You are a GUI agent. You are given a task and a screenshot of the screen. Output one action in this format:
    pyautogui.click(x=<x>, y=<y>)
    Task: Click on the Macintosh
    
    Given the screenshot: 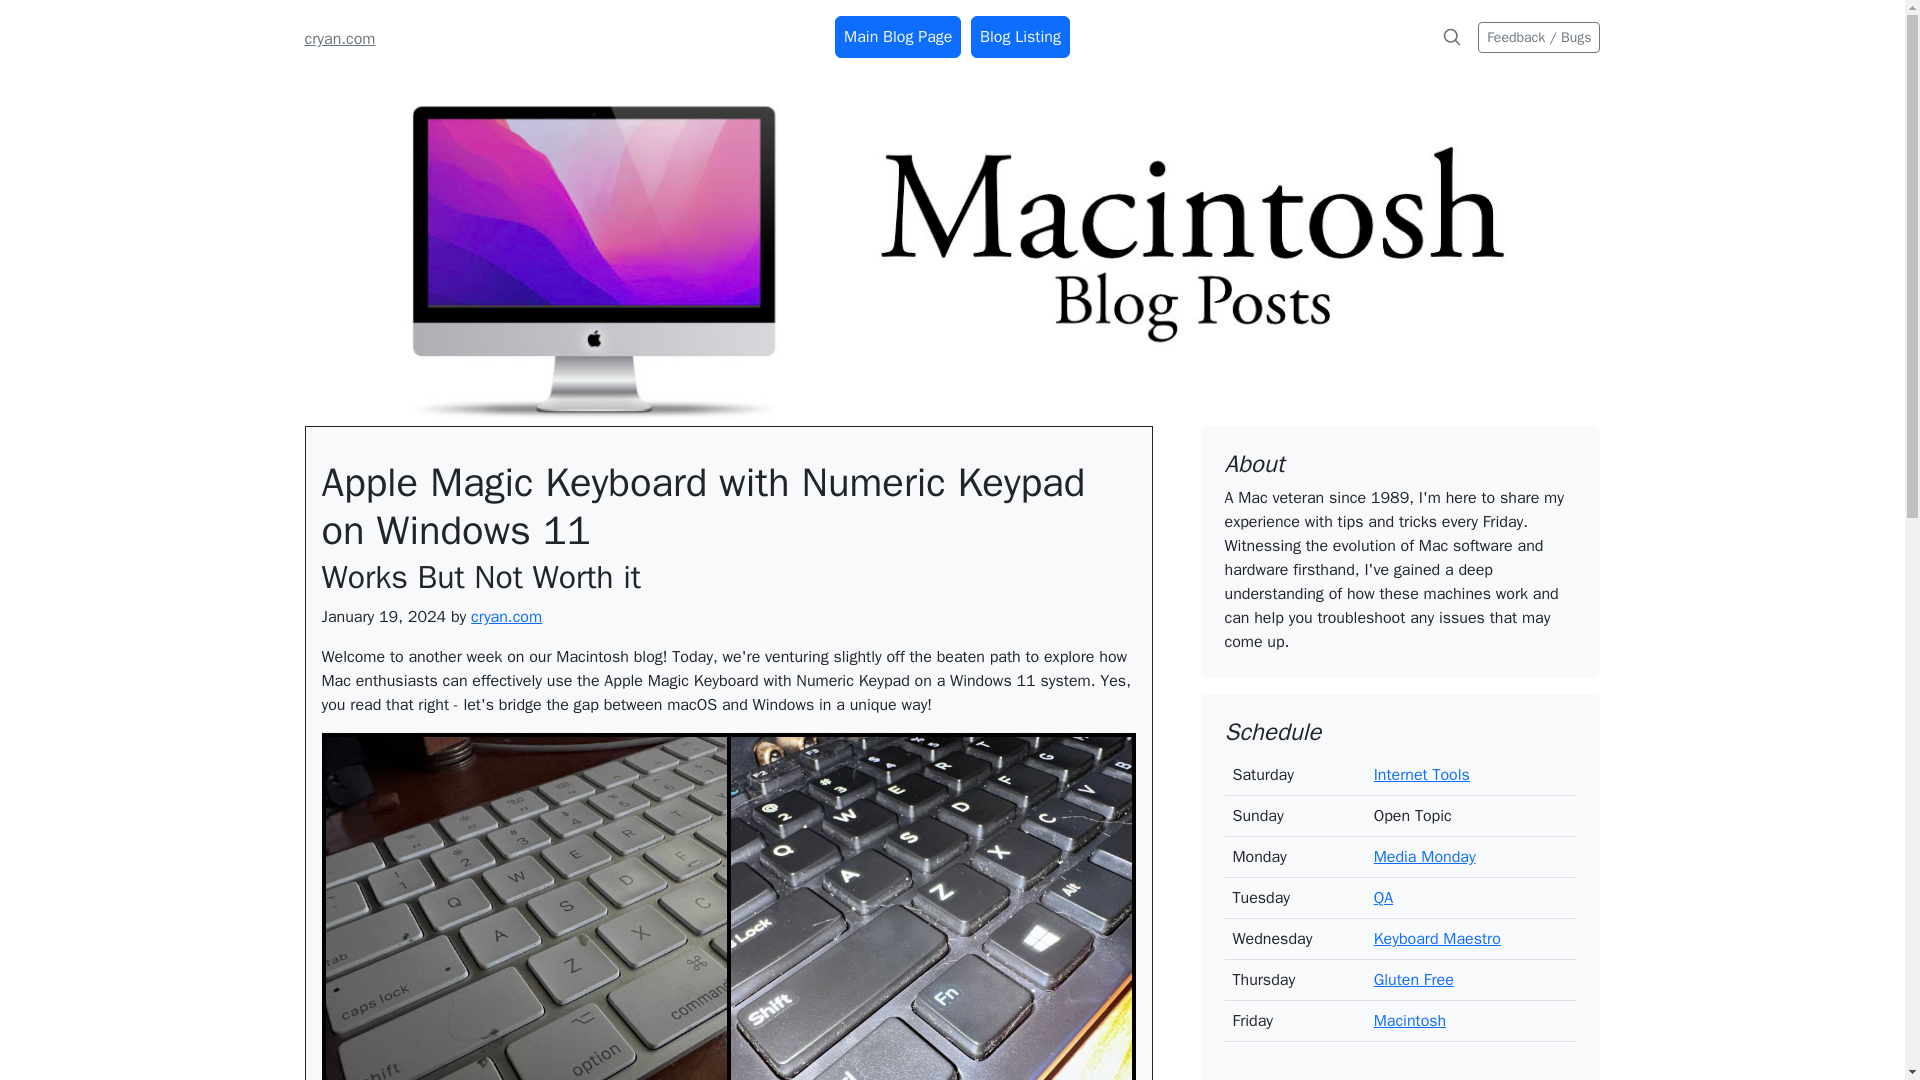 What is the action you would take?
    pyautogui.click(x=1410, y=1020)
    